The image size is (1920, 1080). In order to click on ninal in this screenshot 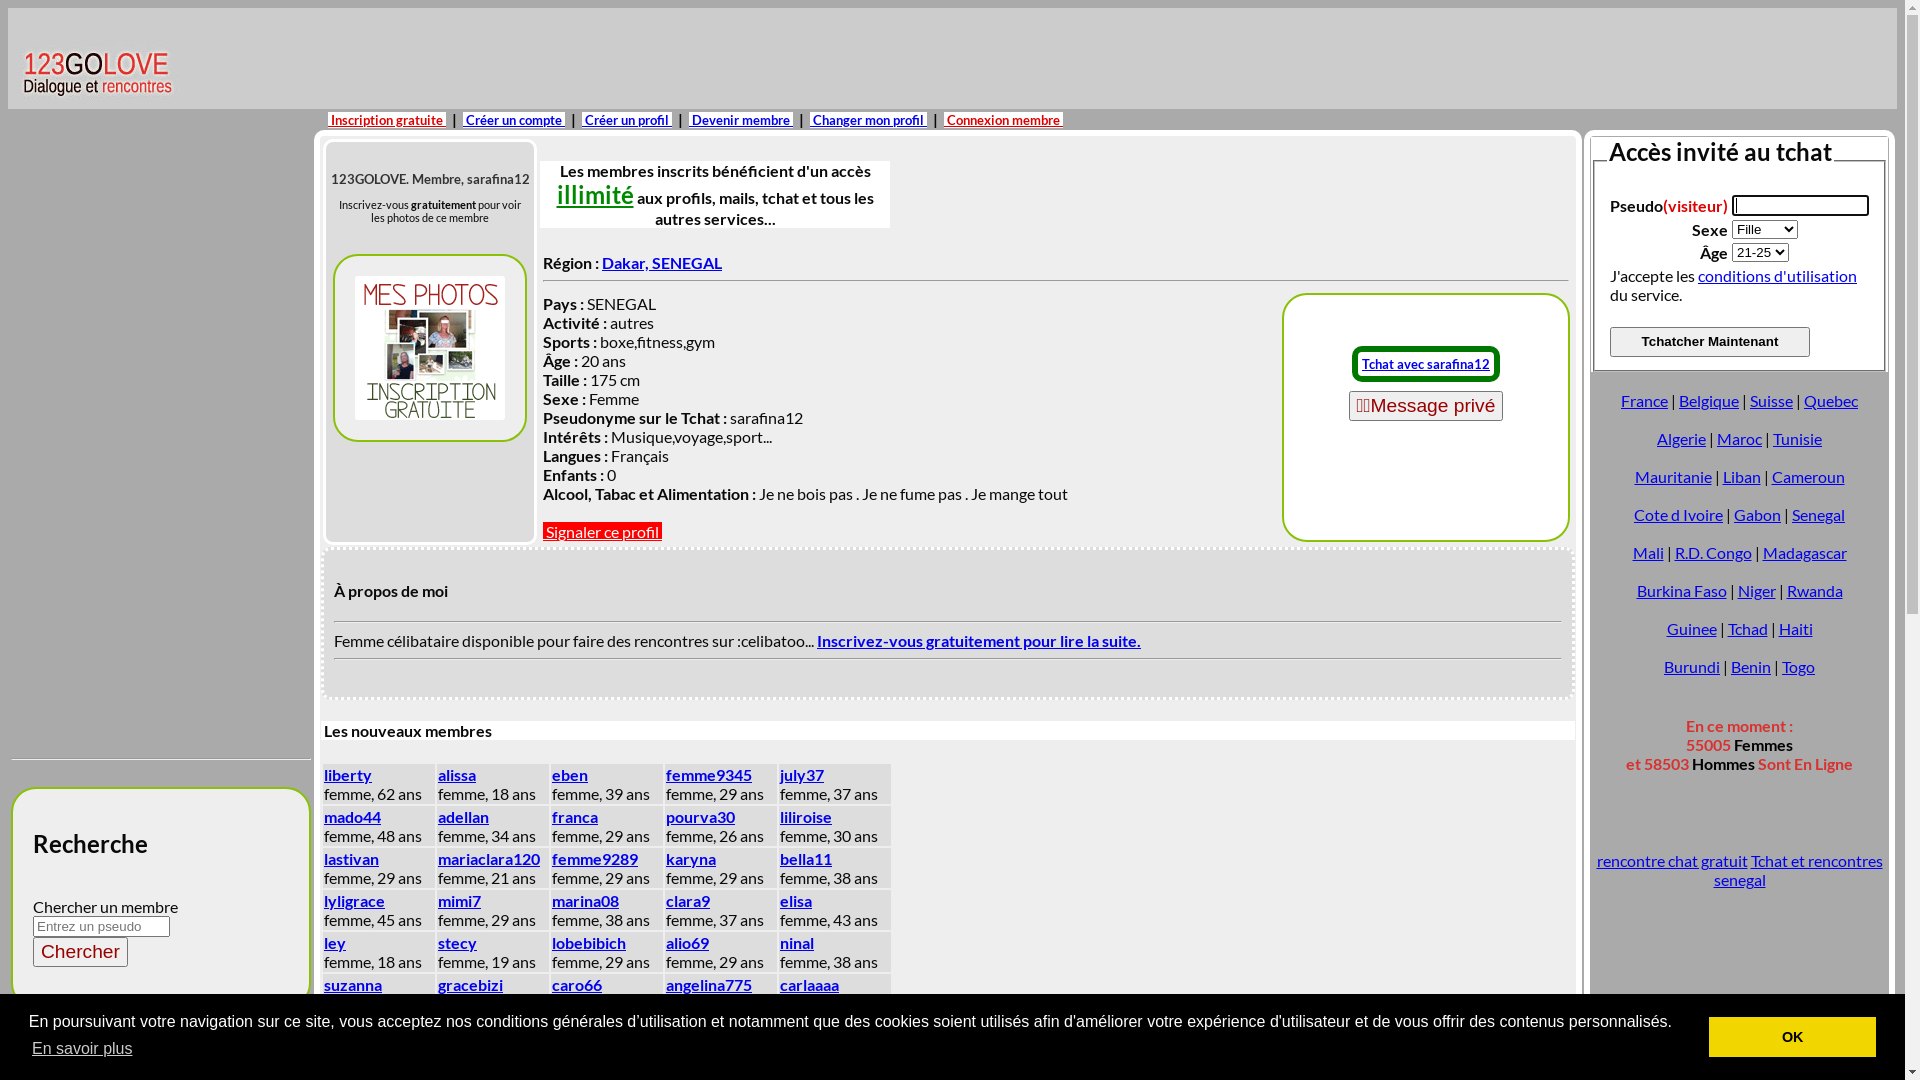, I will do `click(797, 942)`.